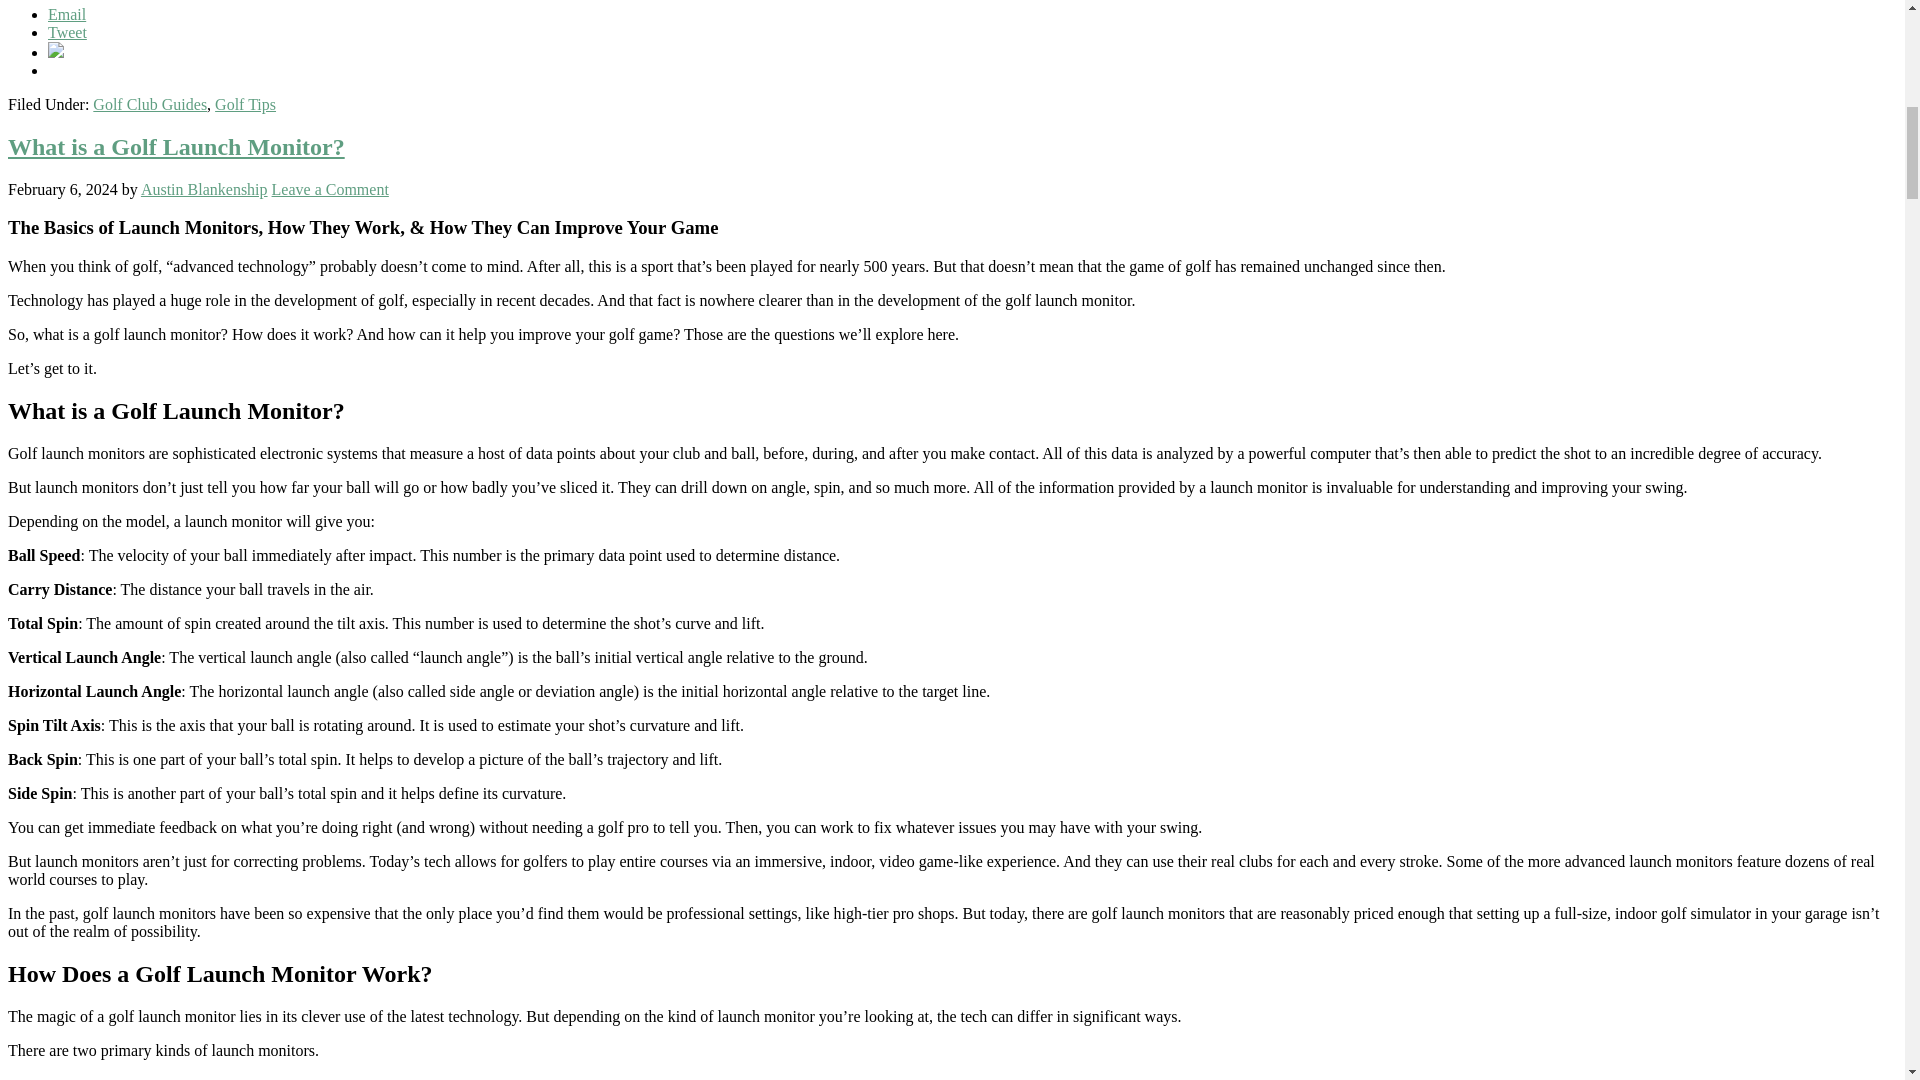 Image resolution: width=1920 pixels, height=1080 pixels. I want to click on Austin Blankenship, so click(204, 189).